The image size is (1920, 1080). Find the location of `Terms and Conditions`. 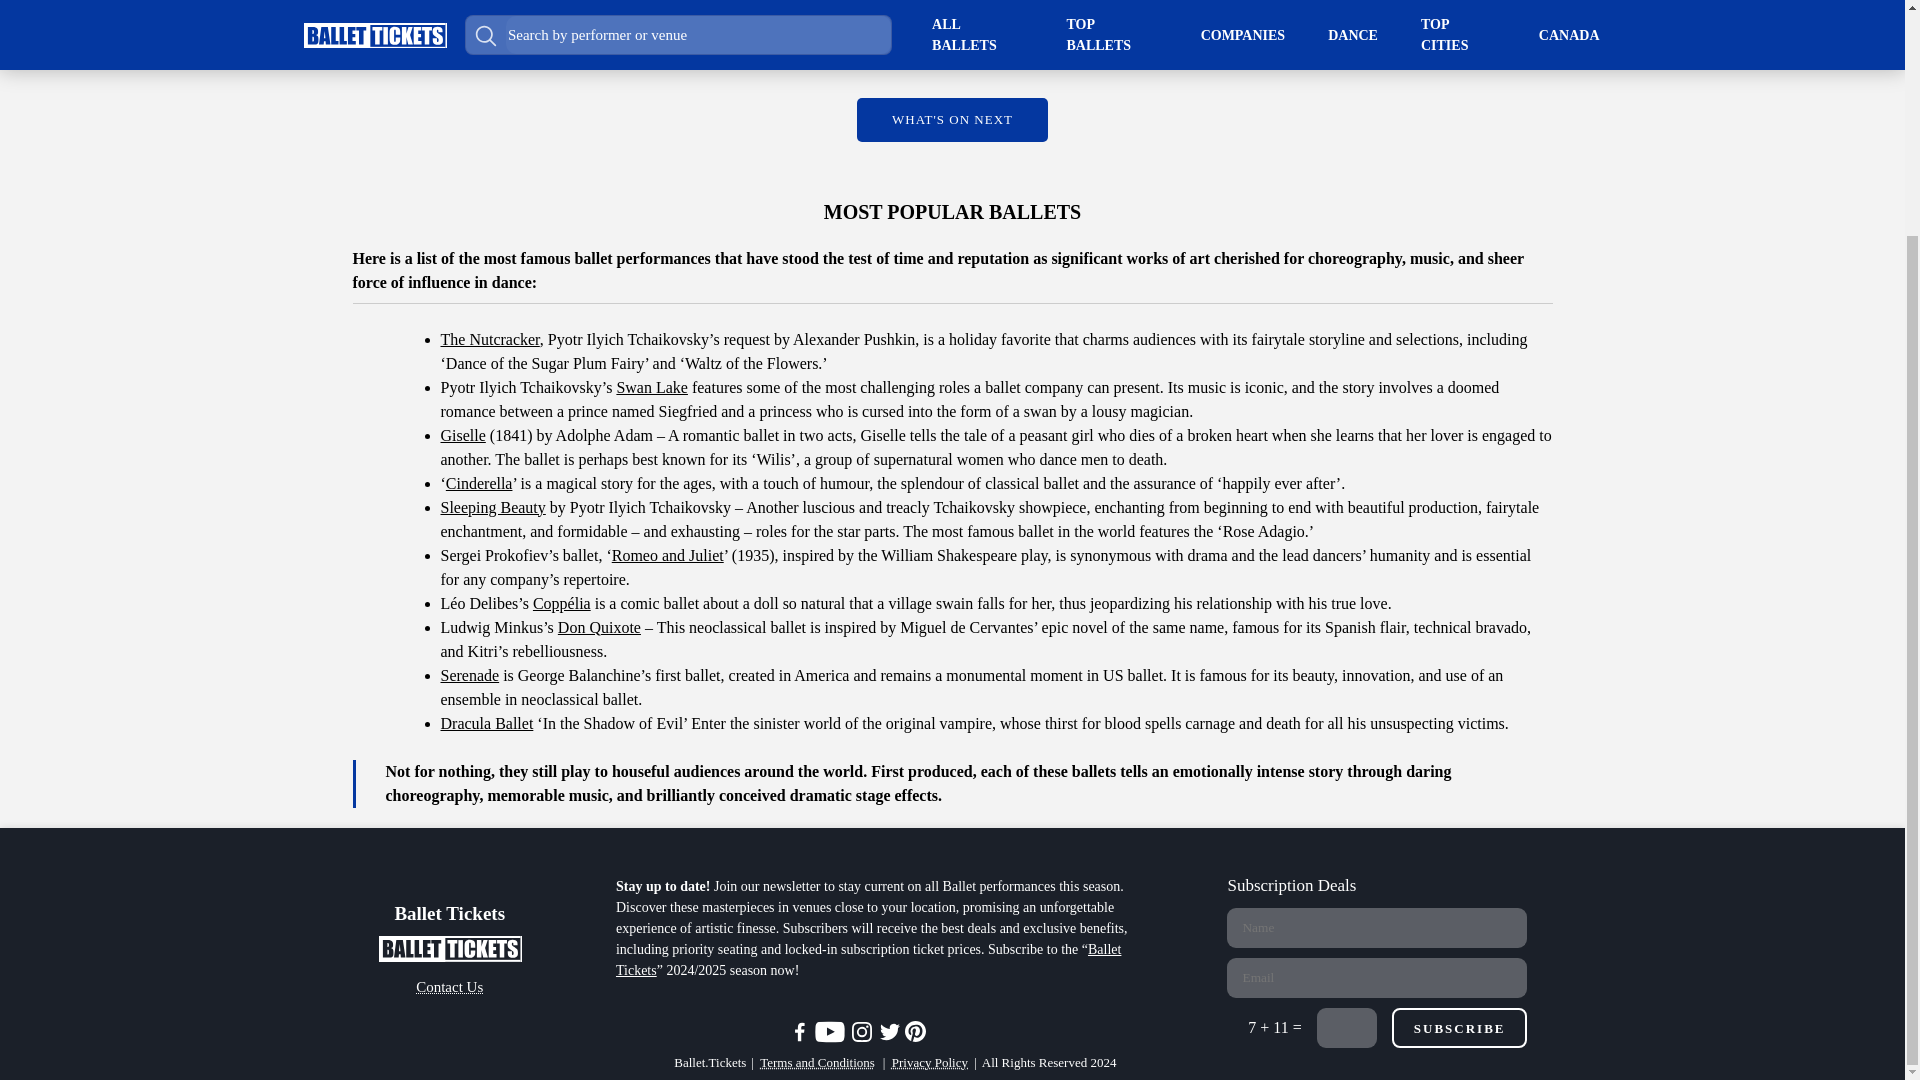

Terms and Conditions is located at coordinates (818, 1063).